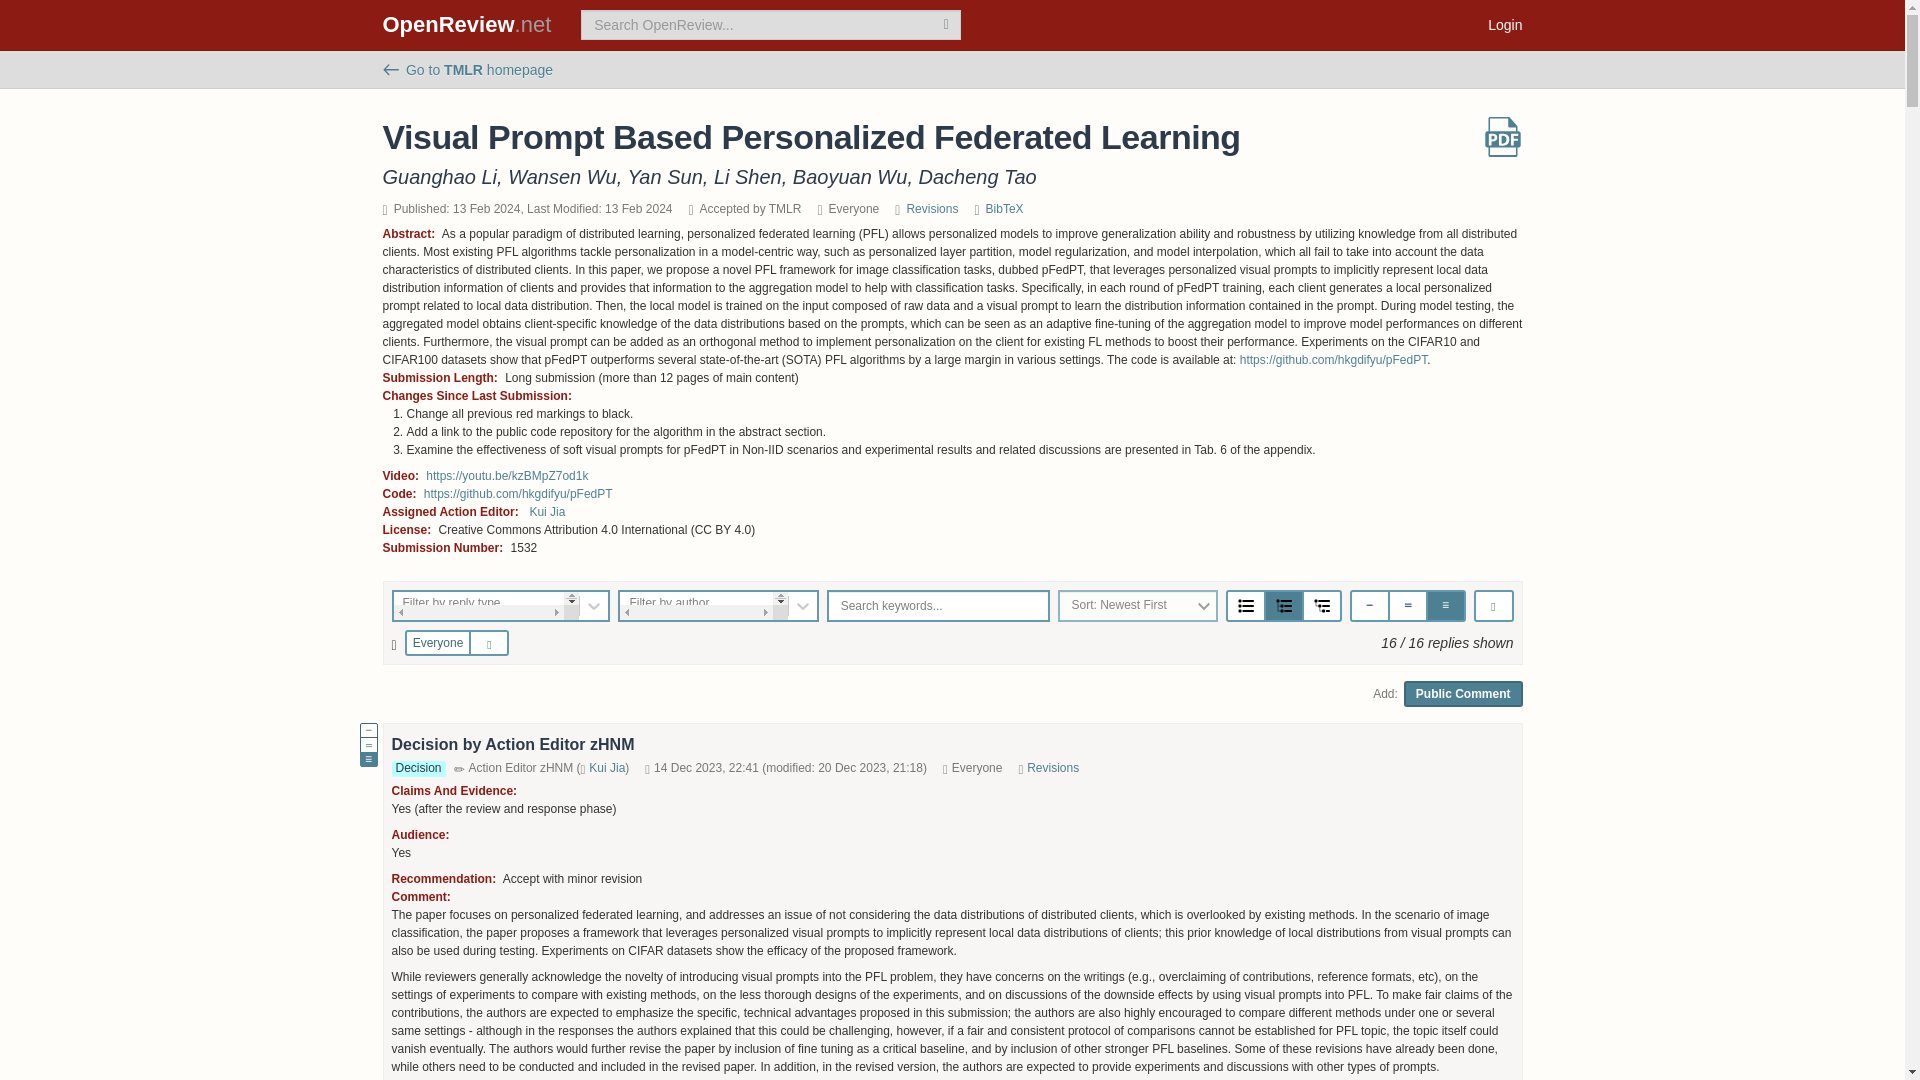  What do you see at coordinates (546, 512) in the screenshot?
I see `Kui Jia` at bounding box center [546, 512].